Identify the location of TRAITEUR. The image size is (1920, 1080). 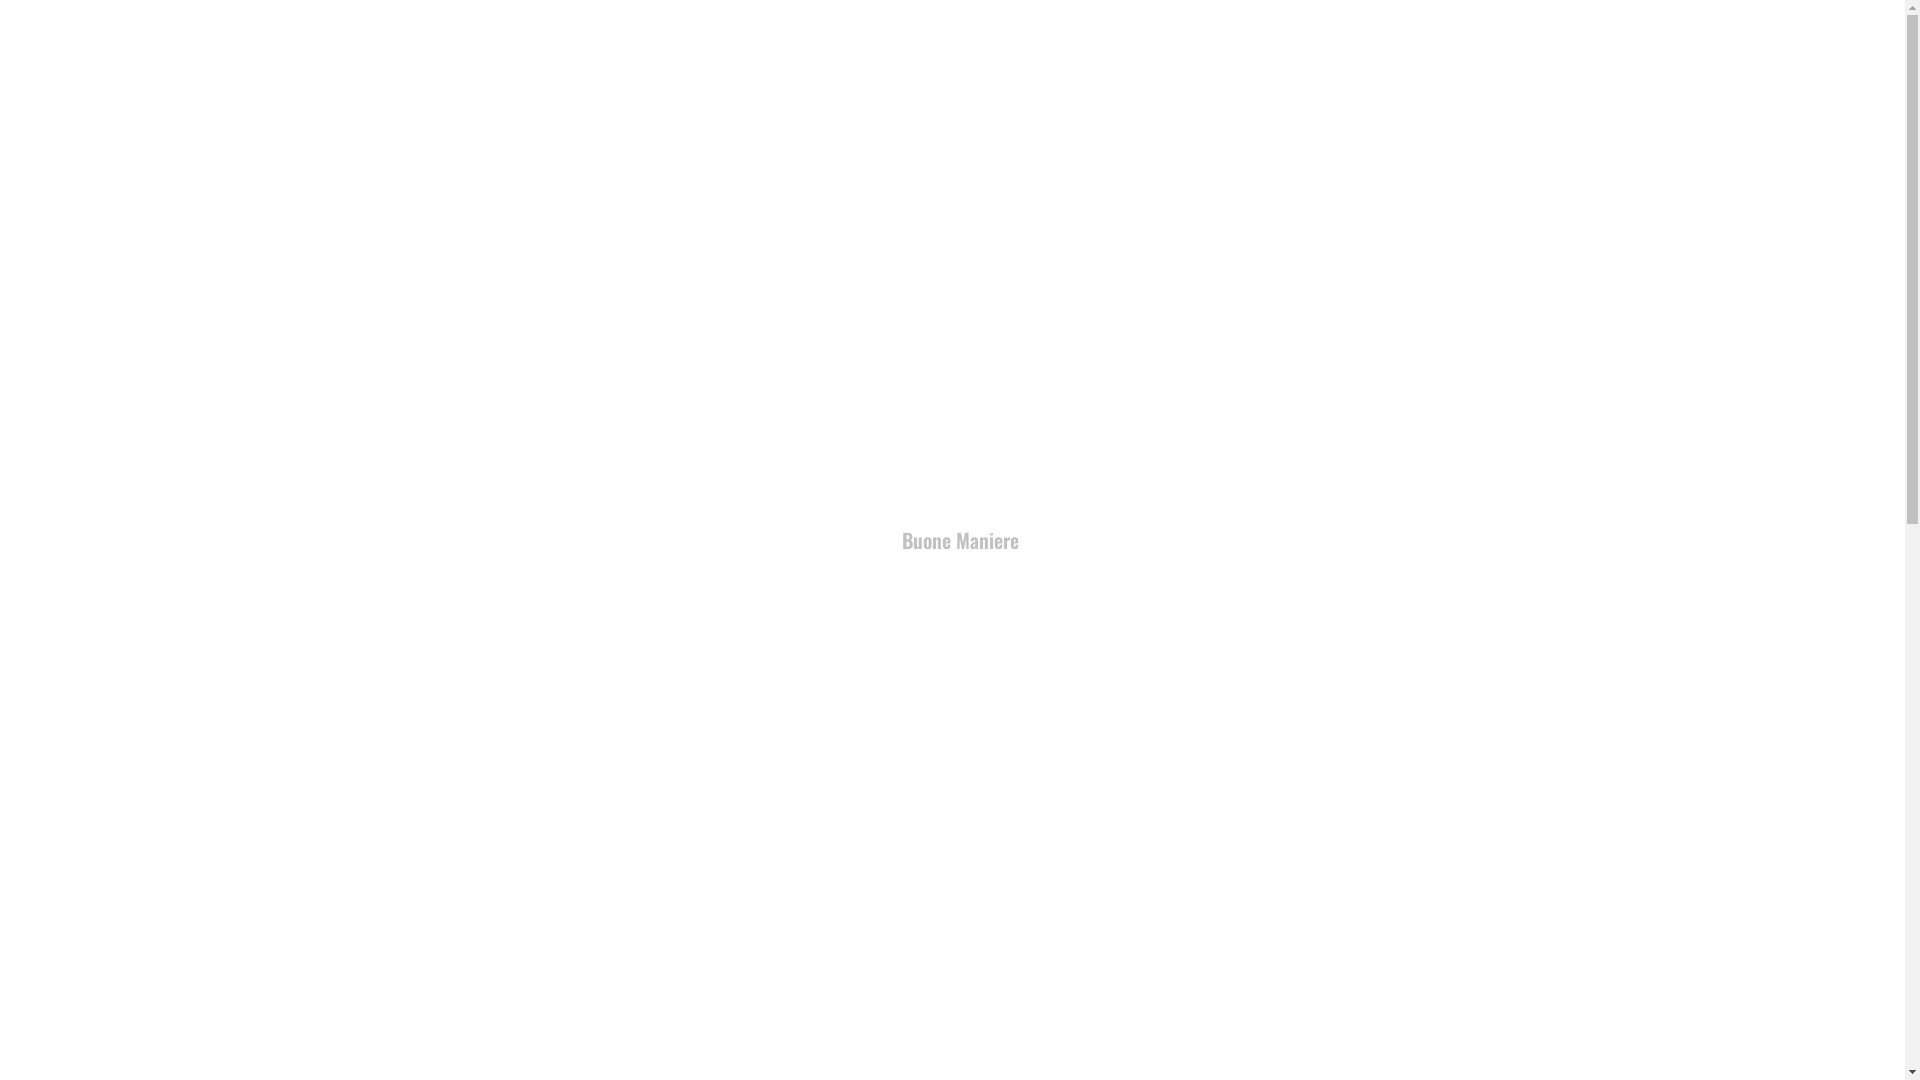
(1560, 34).